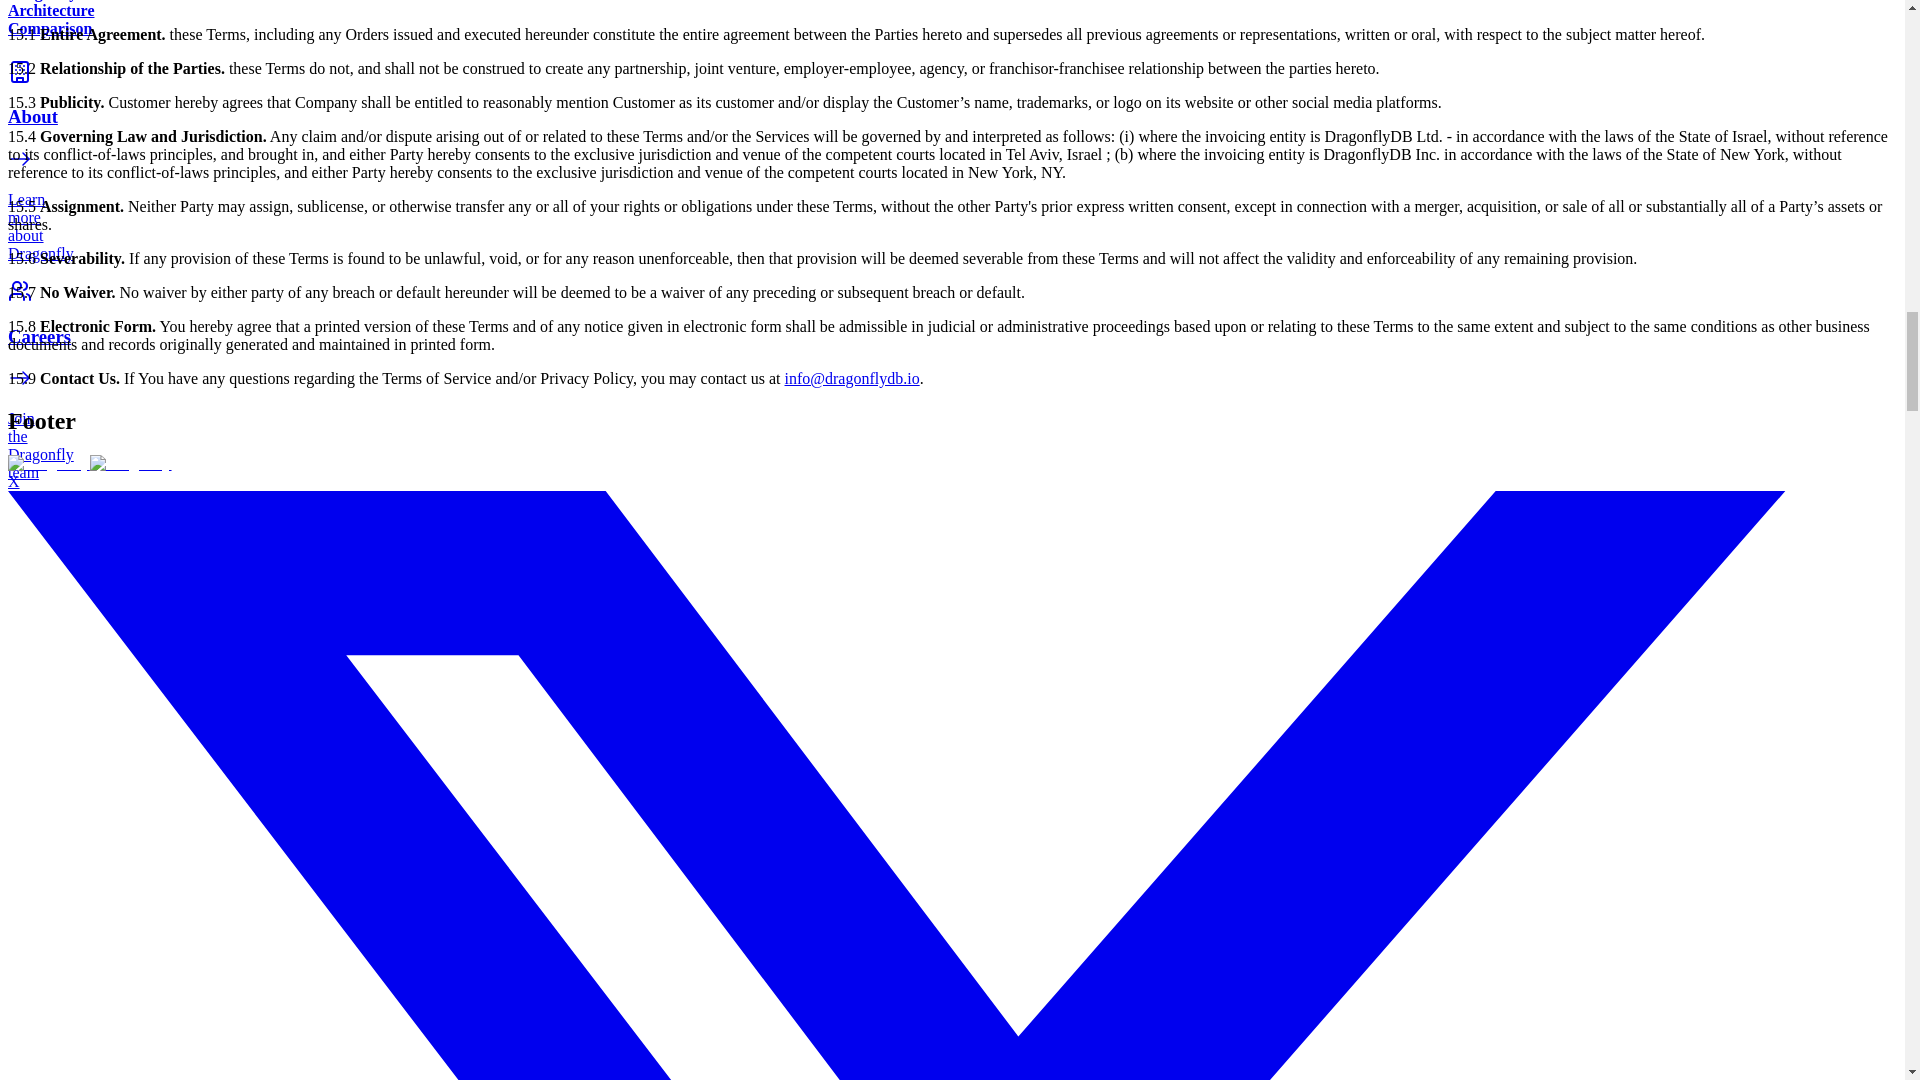 The image size is (1920, 1080). What do you see at coordinates (48, 18) in the screenshot?
I see `Redis and Dragonfly Architecture Comparison` at bounding box center [48, 18].